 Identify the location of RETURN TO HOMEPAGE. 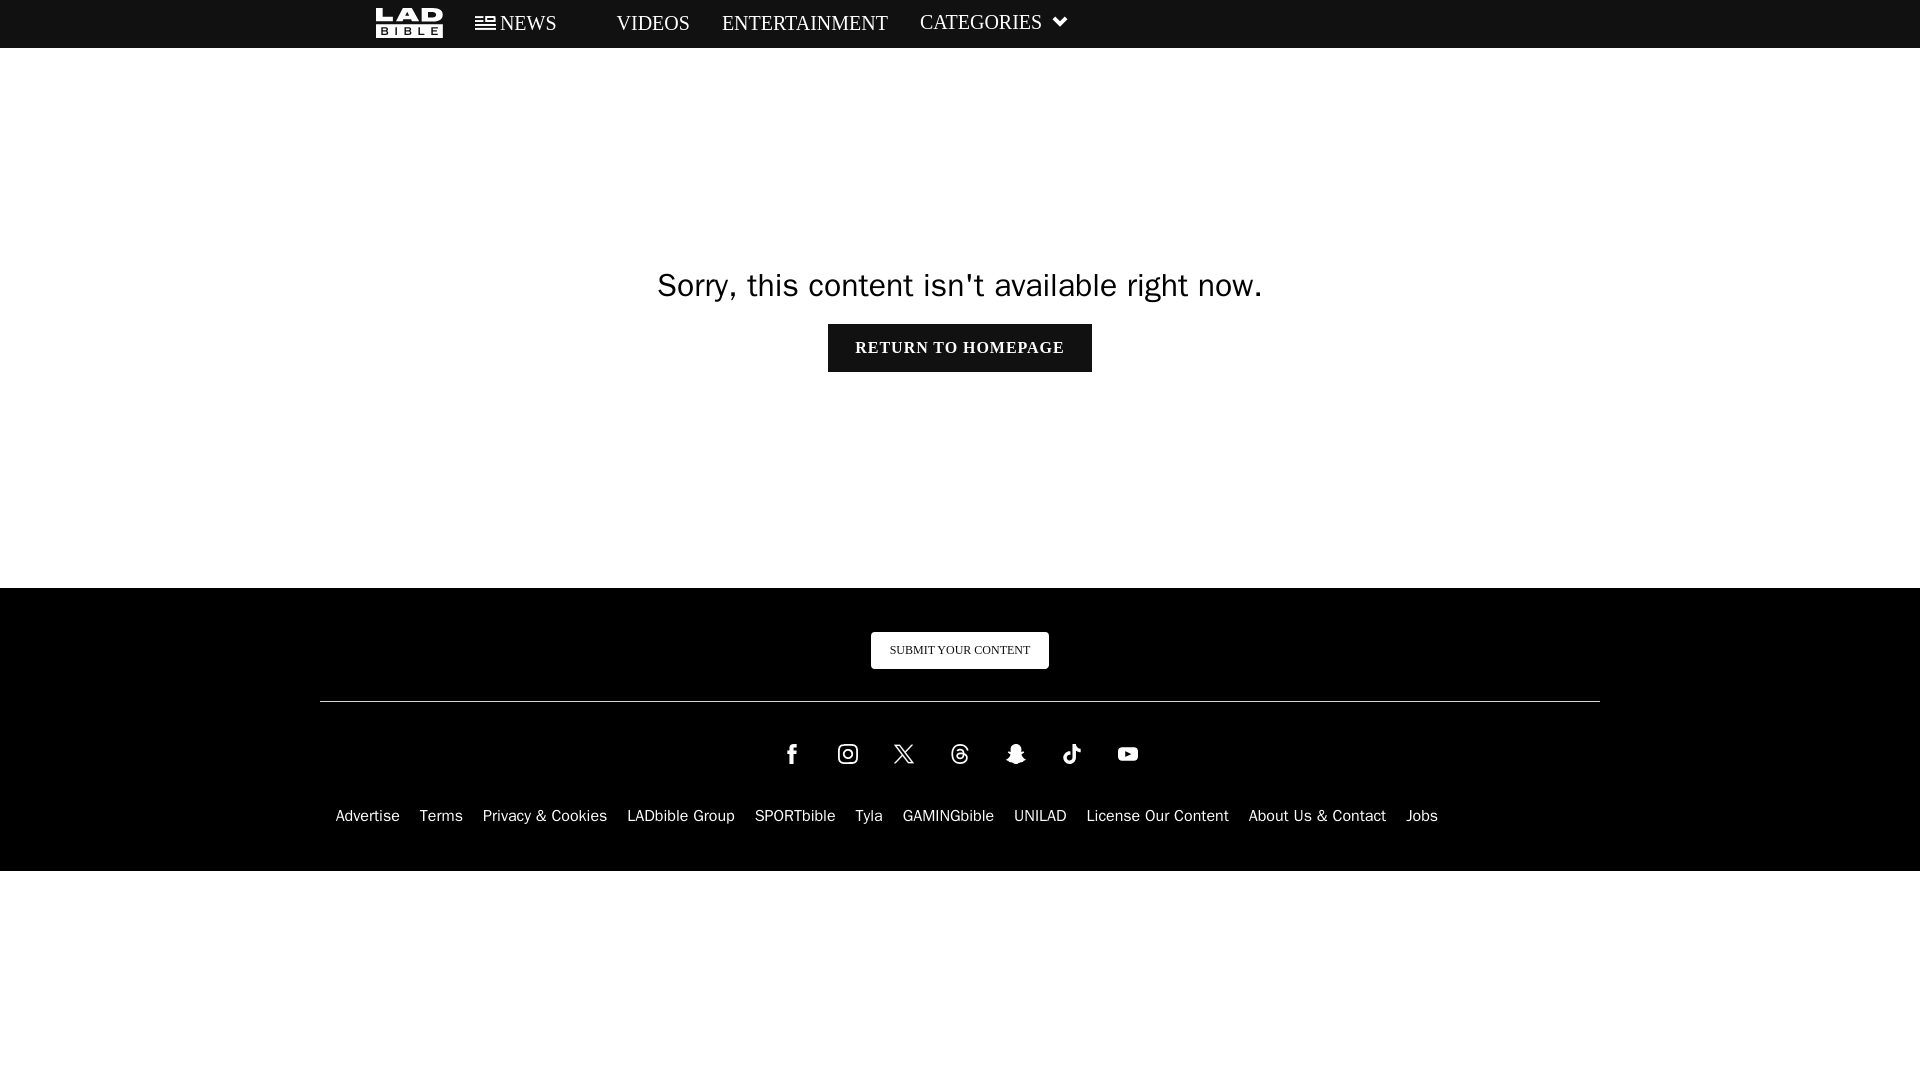
(958, 348).